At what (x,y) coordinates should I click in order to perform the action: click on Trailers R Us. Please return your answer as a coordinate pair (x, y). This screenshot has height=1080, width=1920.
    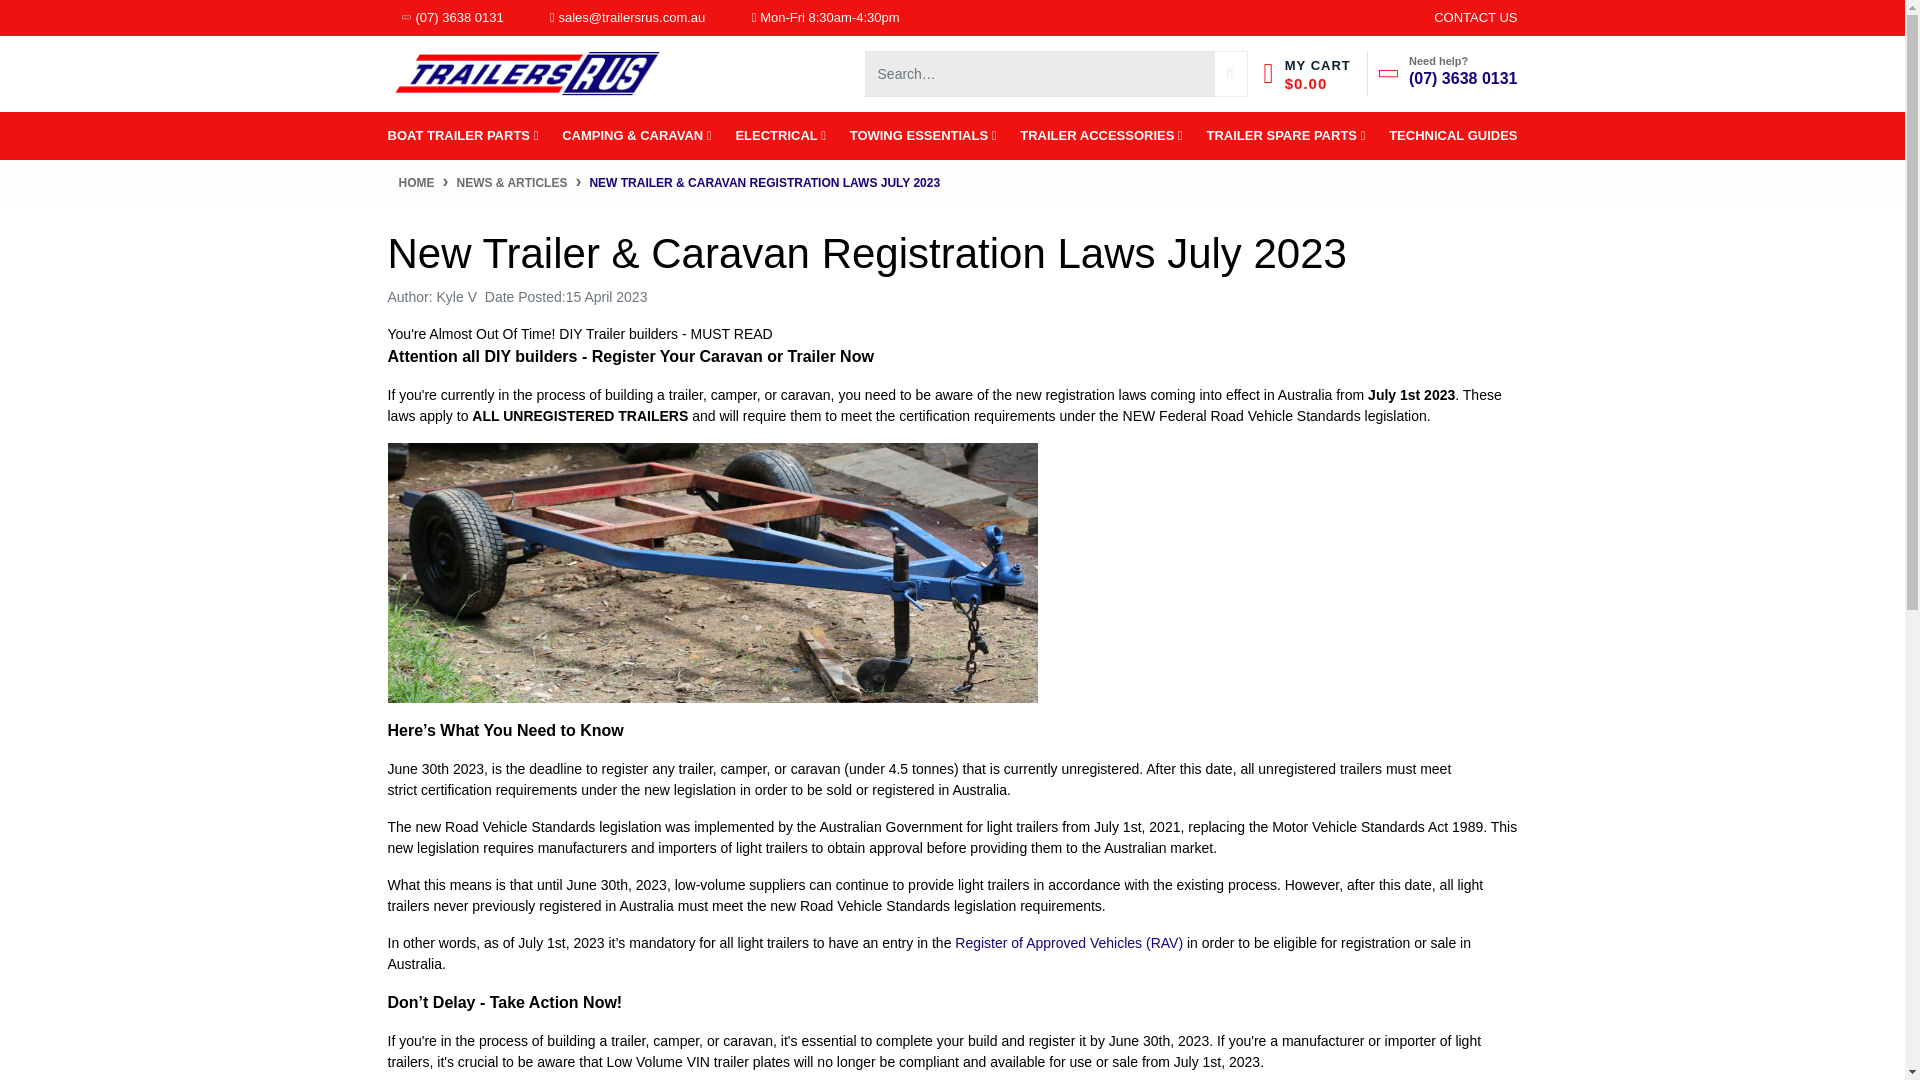
    Looking at the image, I should click on (524, 71).